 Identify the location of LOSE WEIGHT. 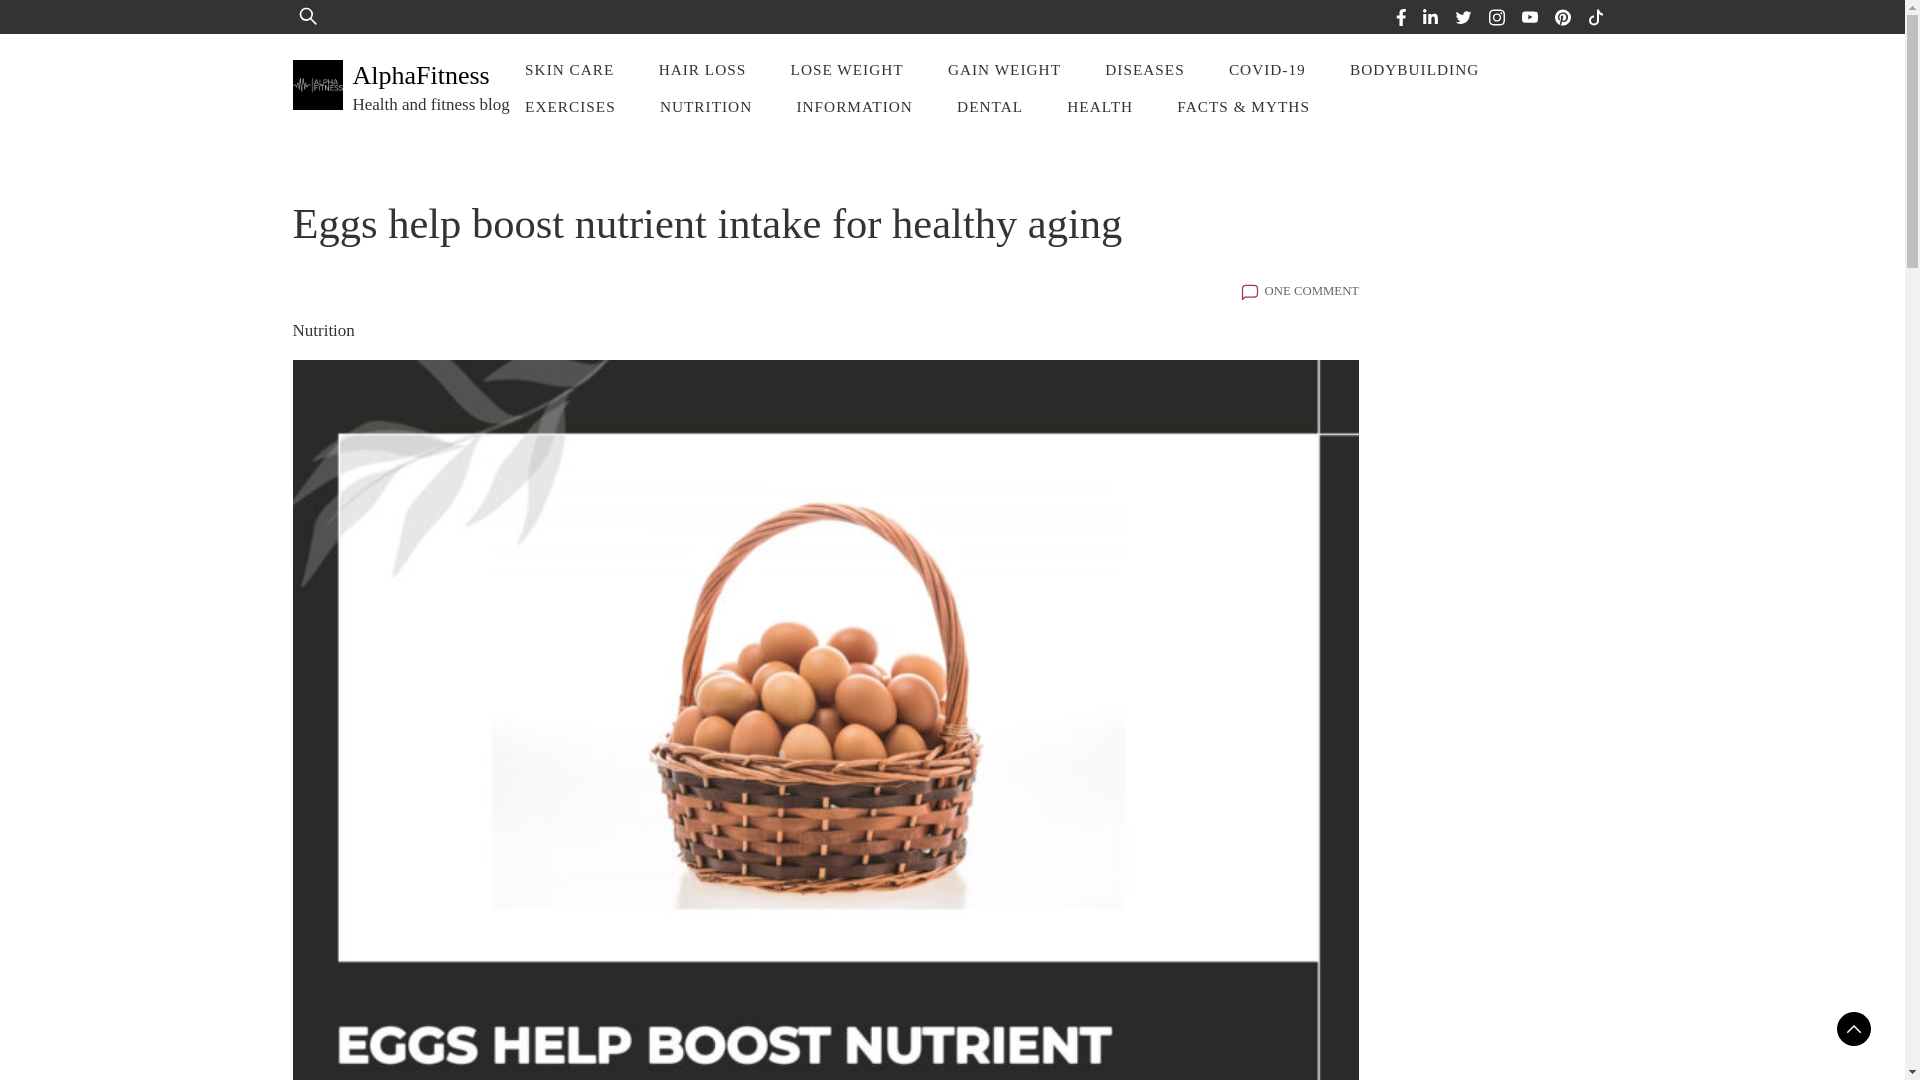
(847, 68).